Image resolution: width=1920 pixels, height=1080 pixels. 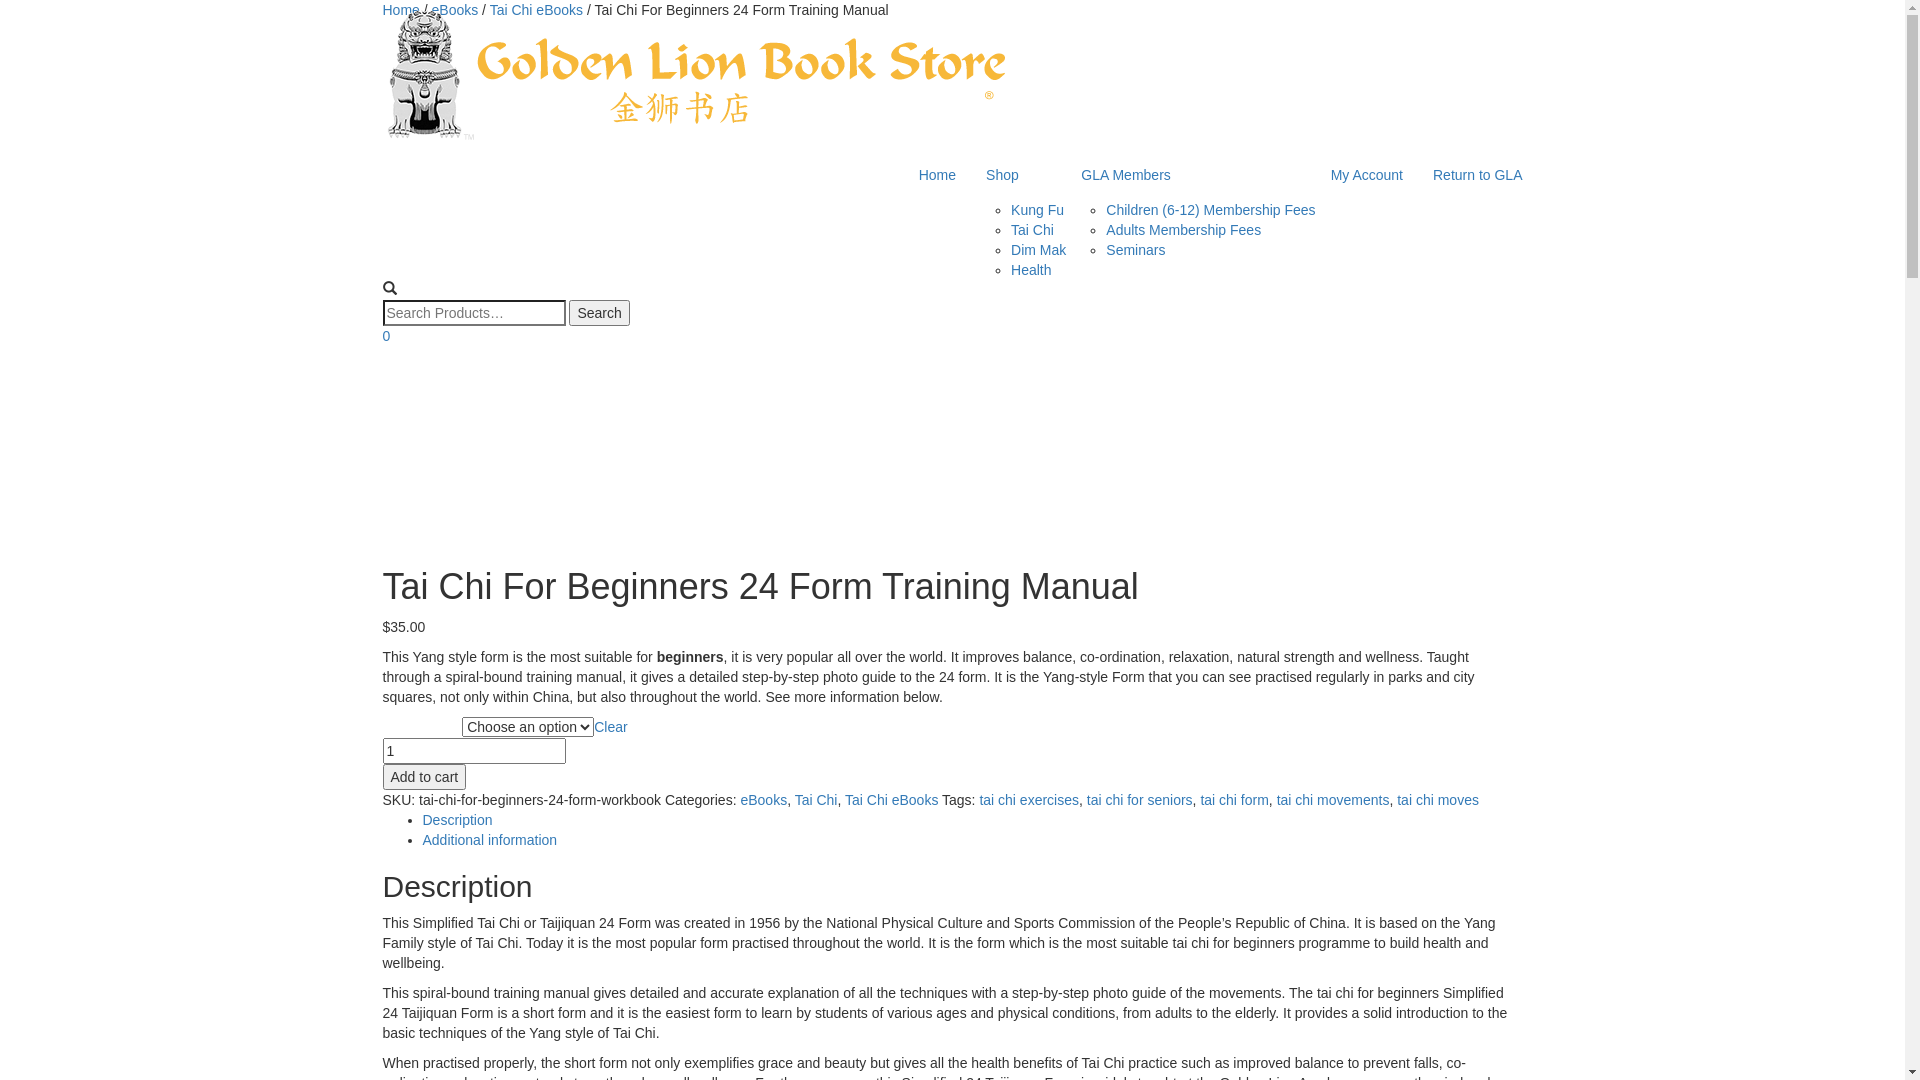 What do you see at coordinates (456, 820) in the screenshot?
I see `Description` at bounding box center [456, 820].